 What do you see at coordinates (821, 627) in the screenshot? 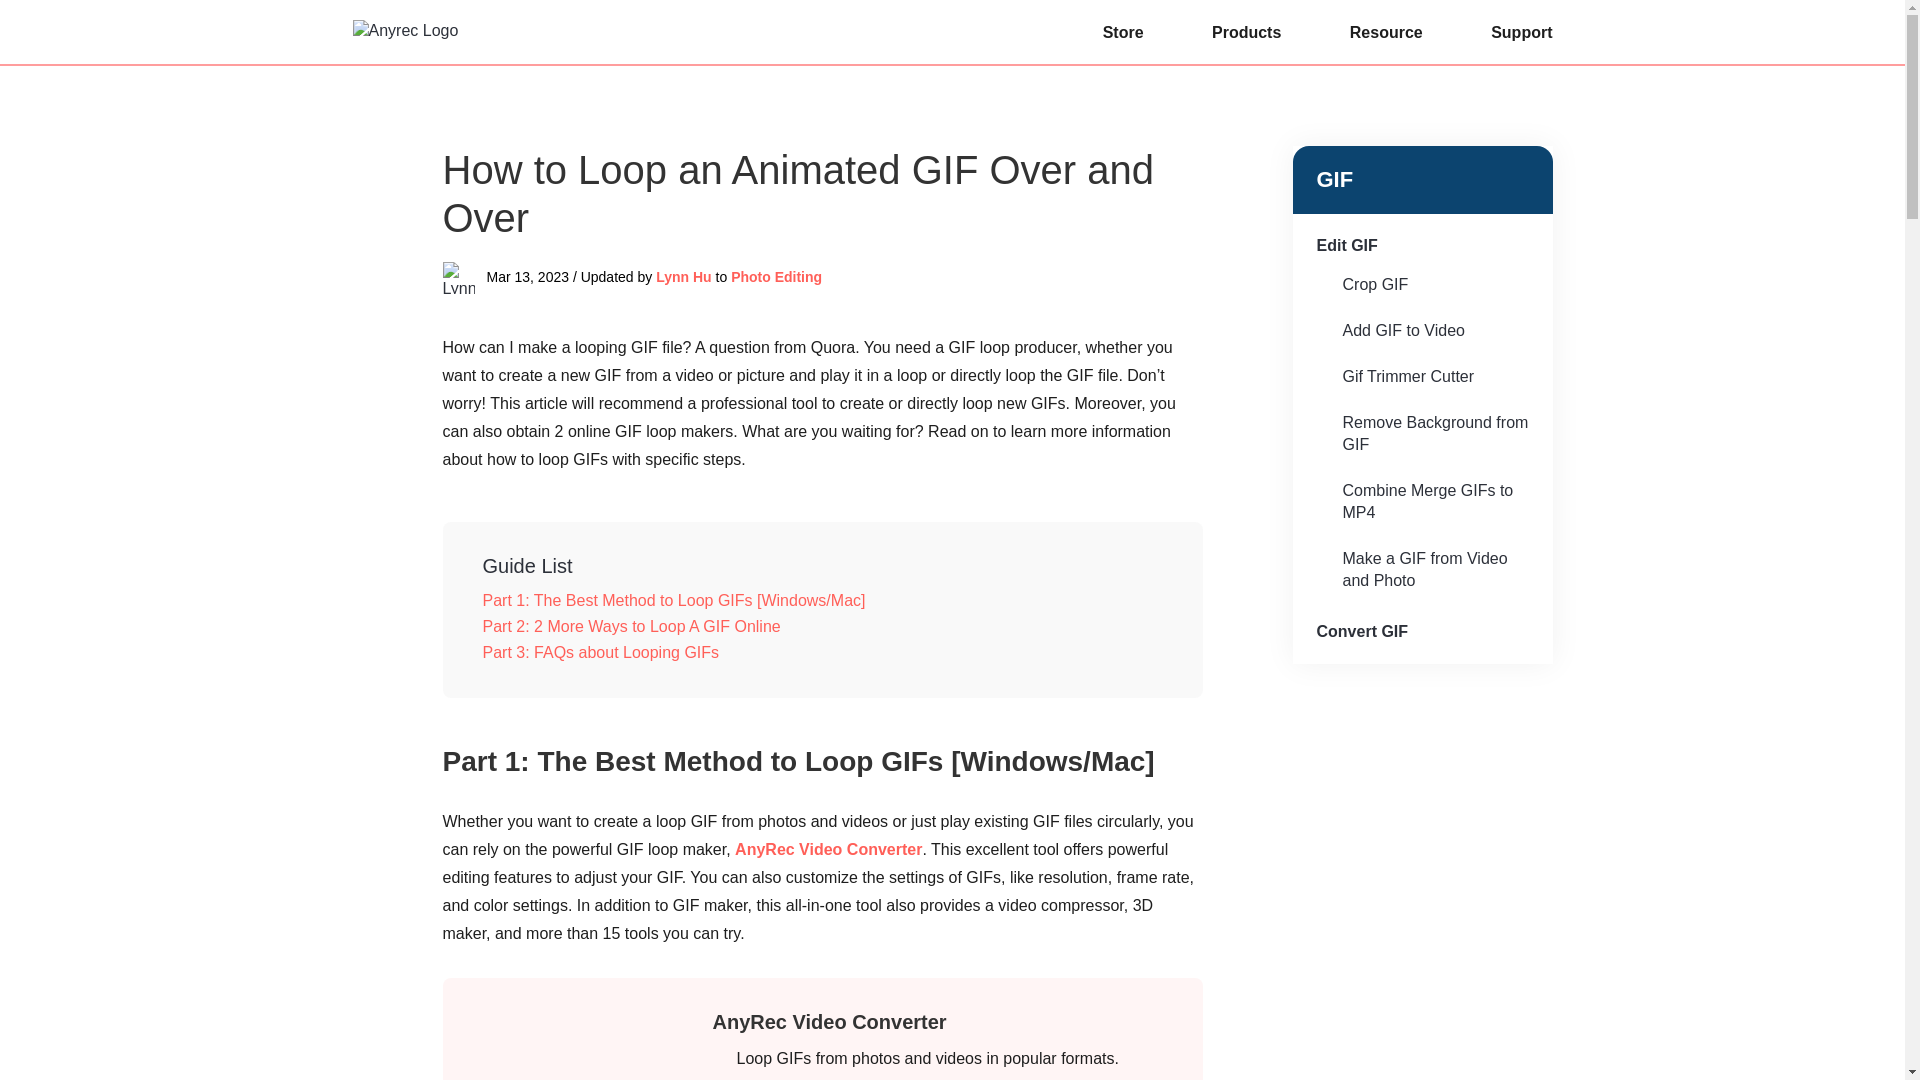
I see `Part 2: 2 More Ways to Loop A GIF Online` at bounding box center [821, 627].